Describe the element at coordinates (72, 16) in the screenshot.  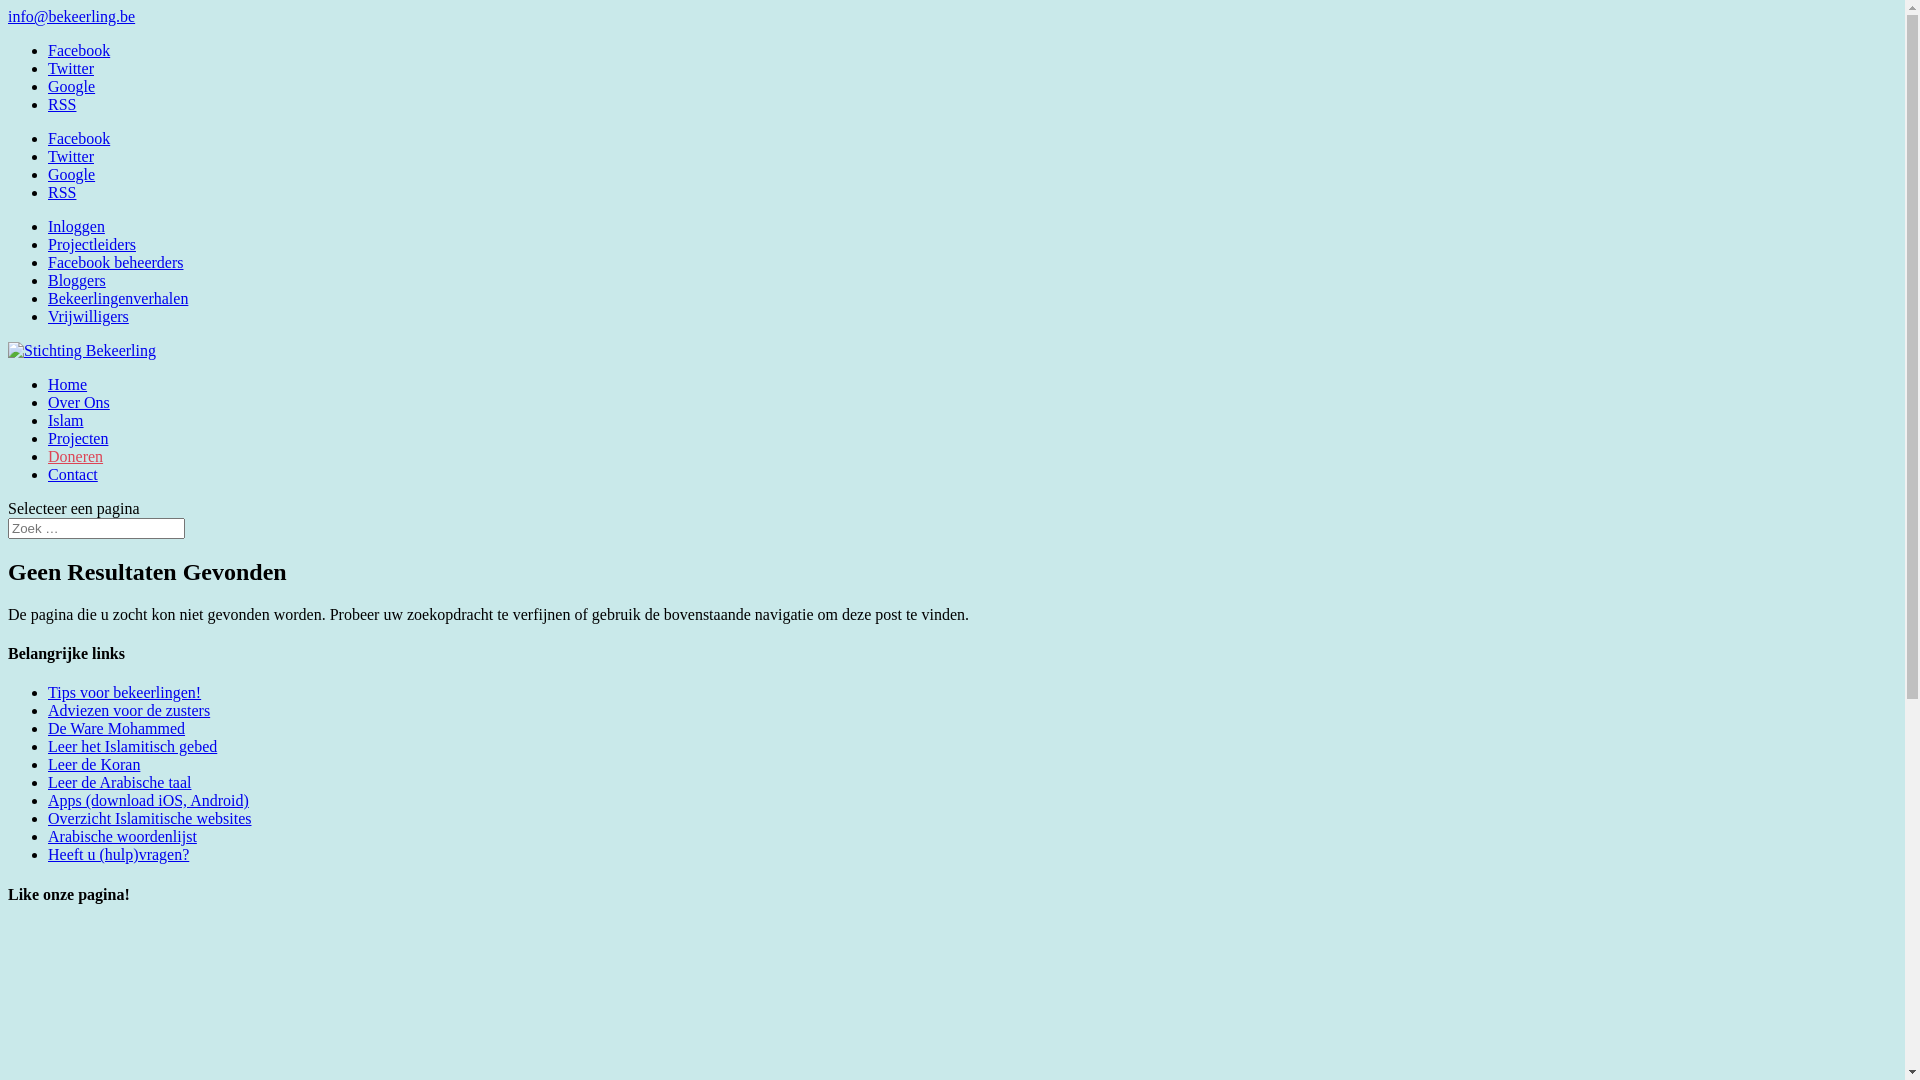
I see `info@bekeerling.be` at that location.